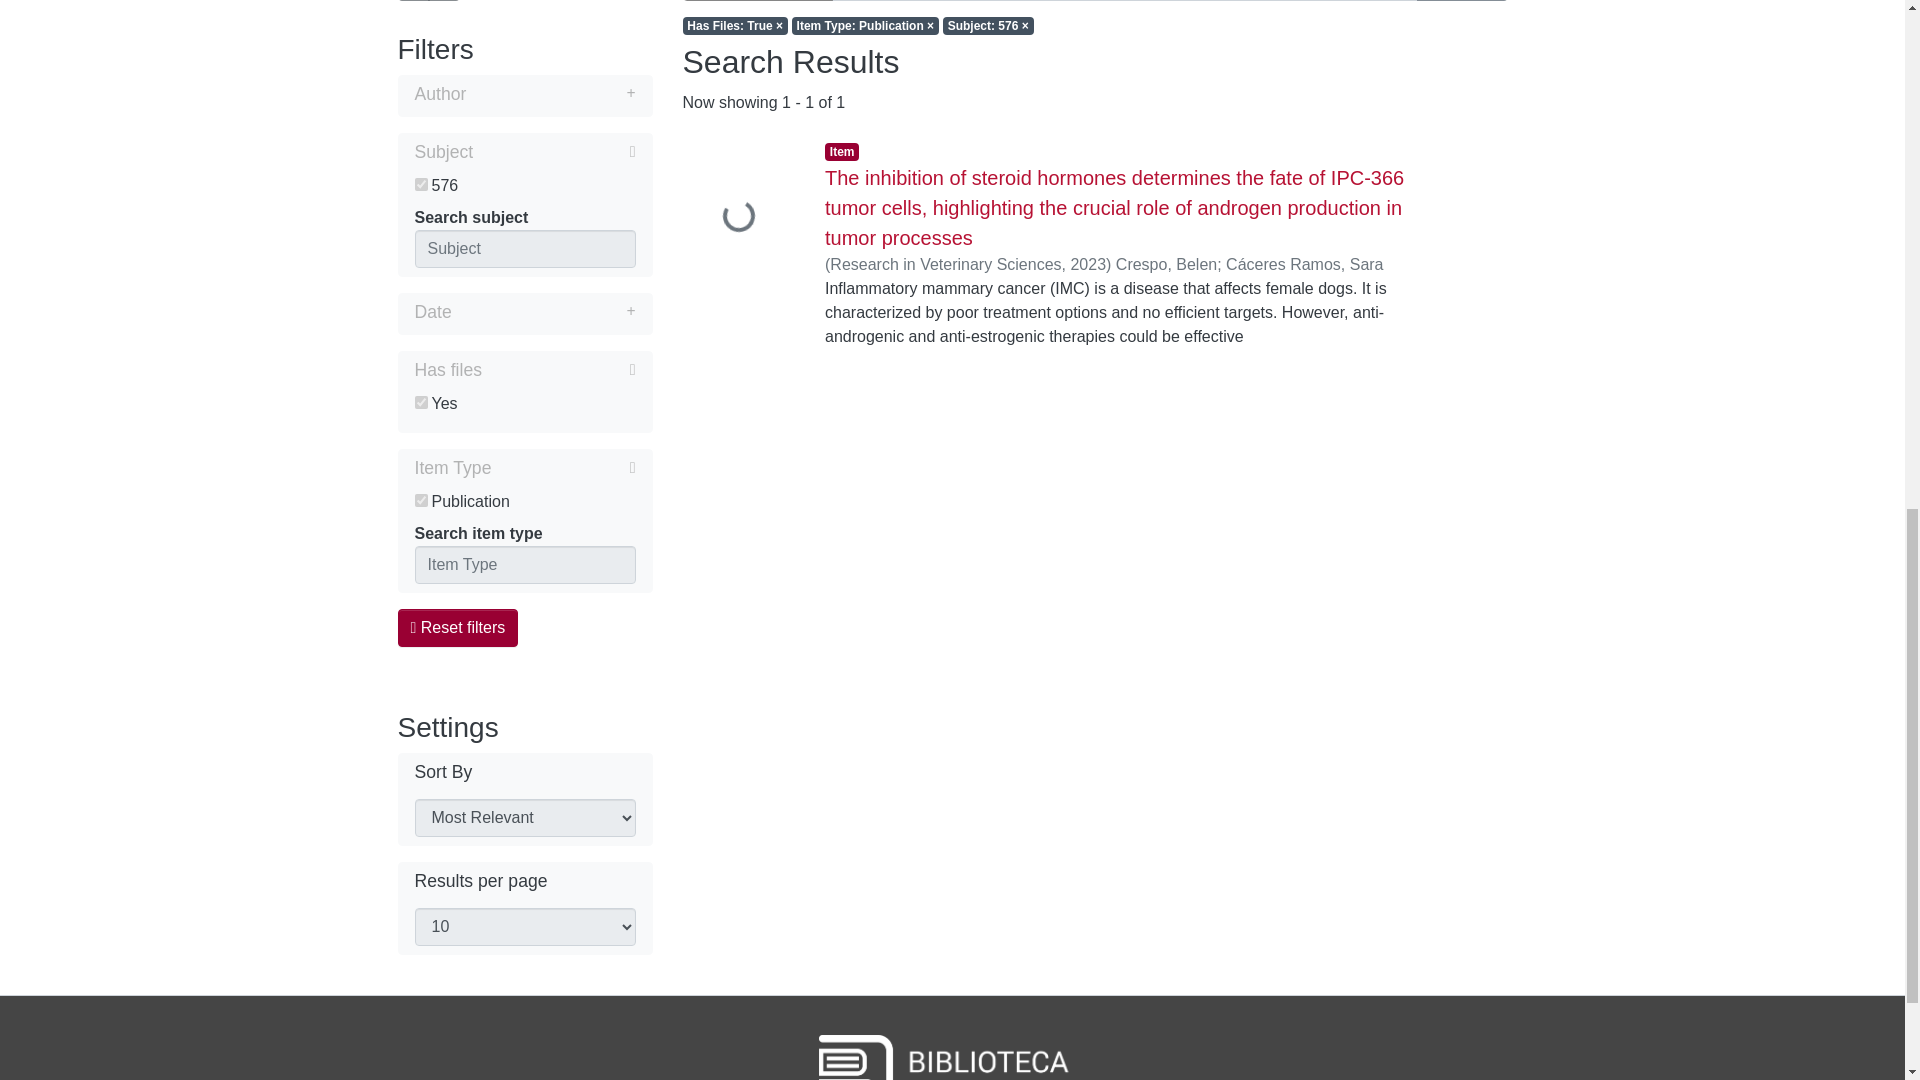 This screenshot has width=1920, height=1080. Describe the element at coordinates (543, 312) in the screenshot. I see `Expand filter` at that location.